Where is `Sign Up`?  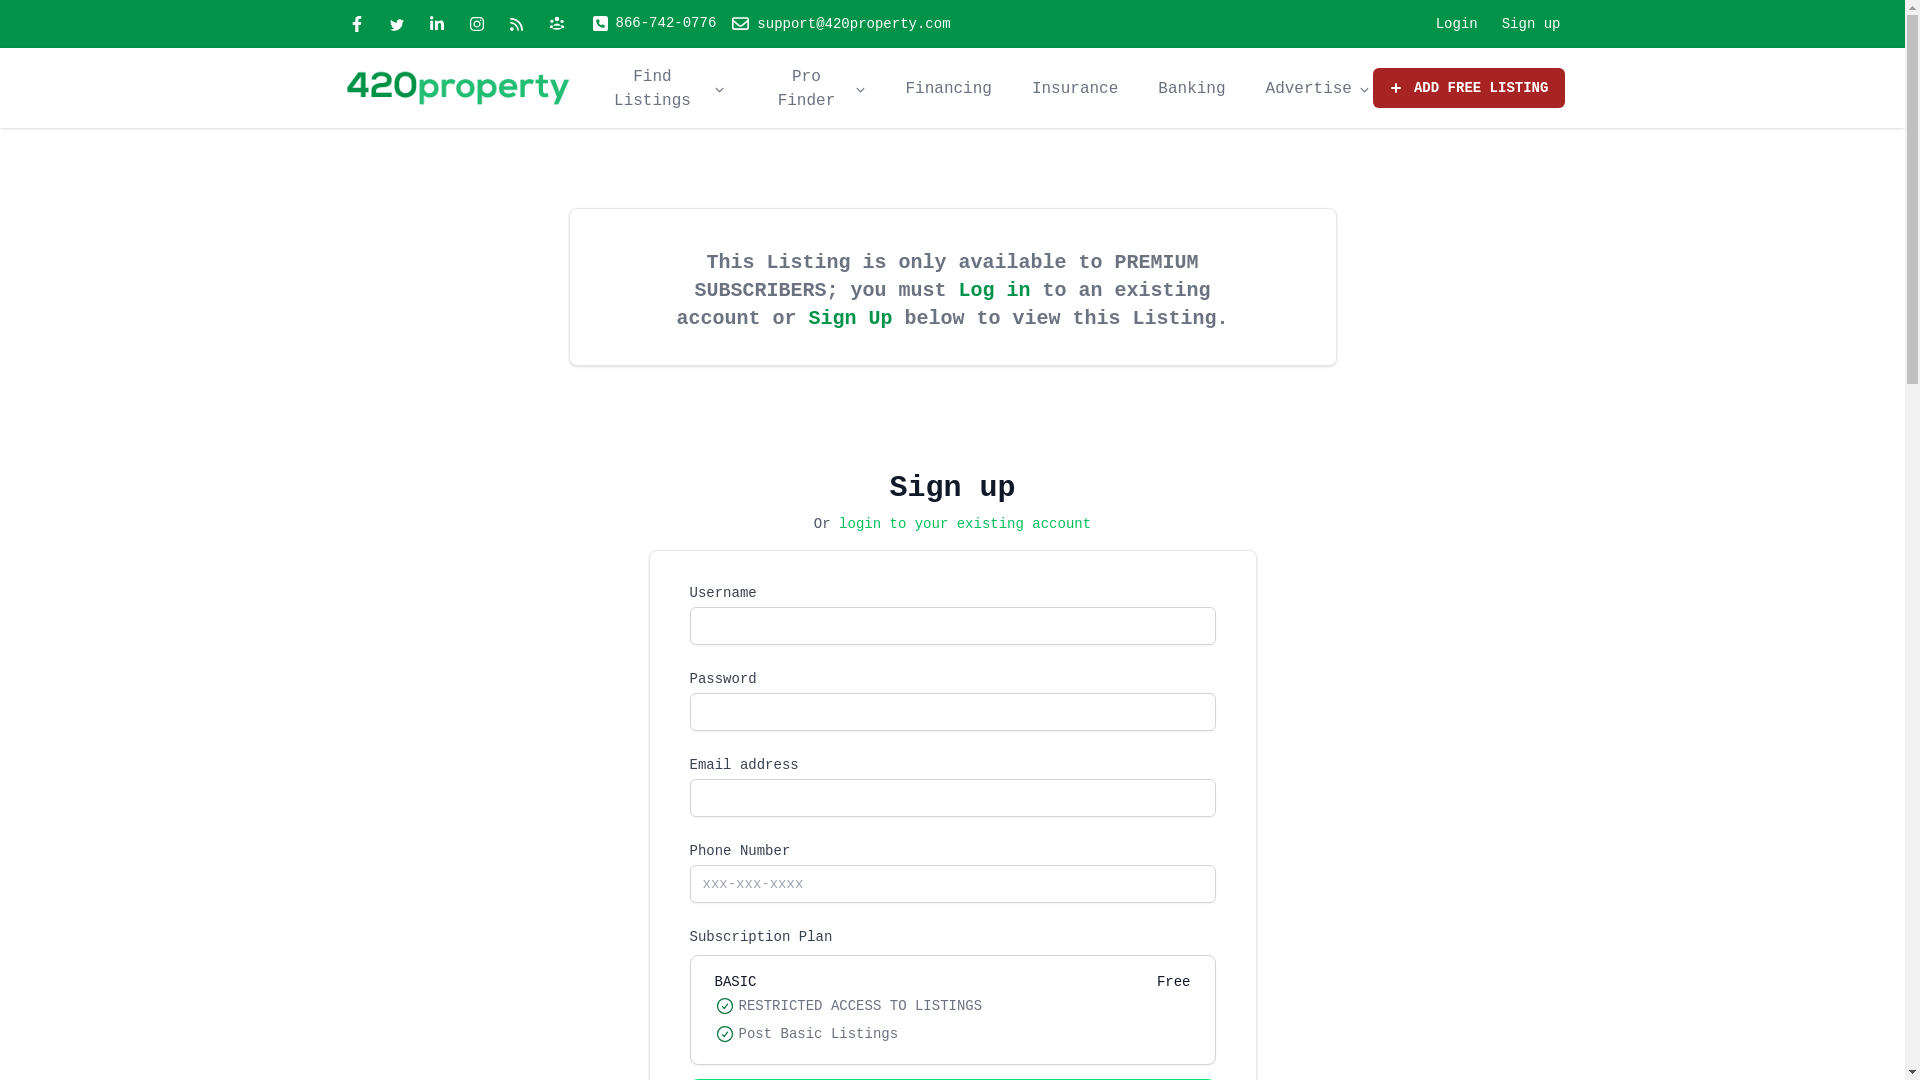
Sign Up is located at coordinates (850, 318).